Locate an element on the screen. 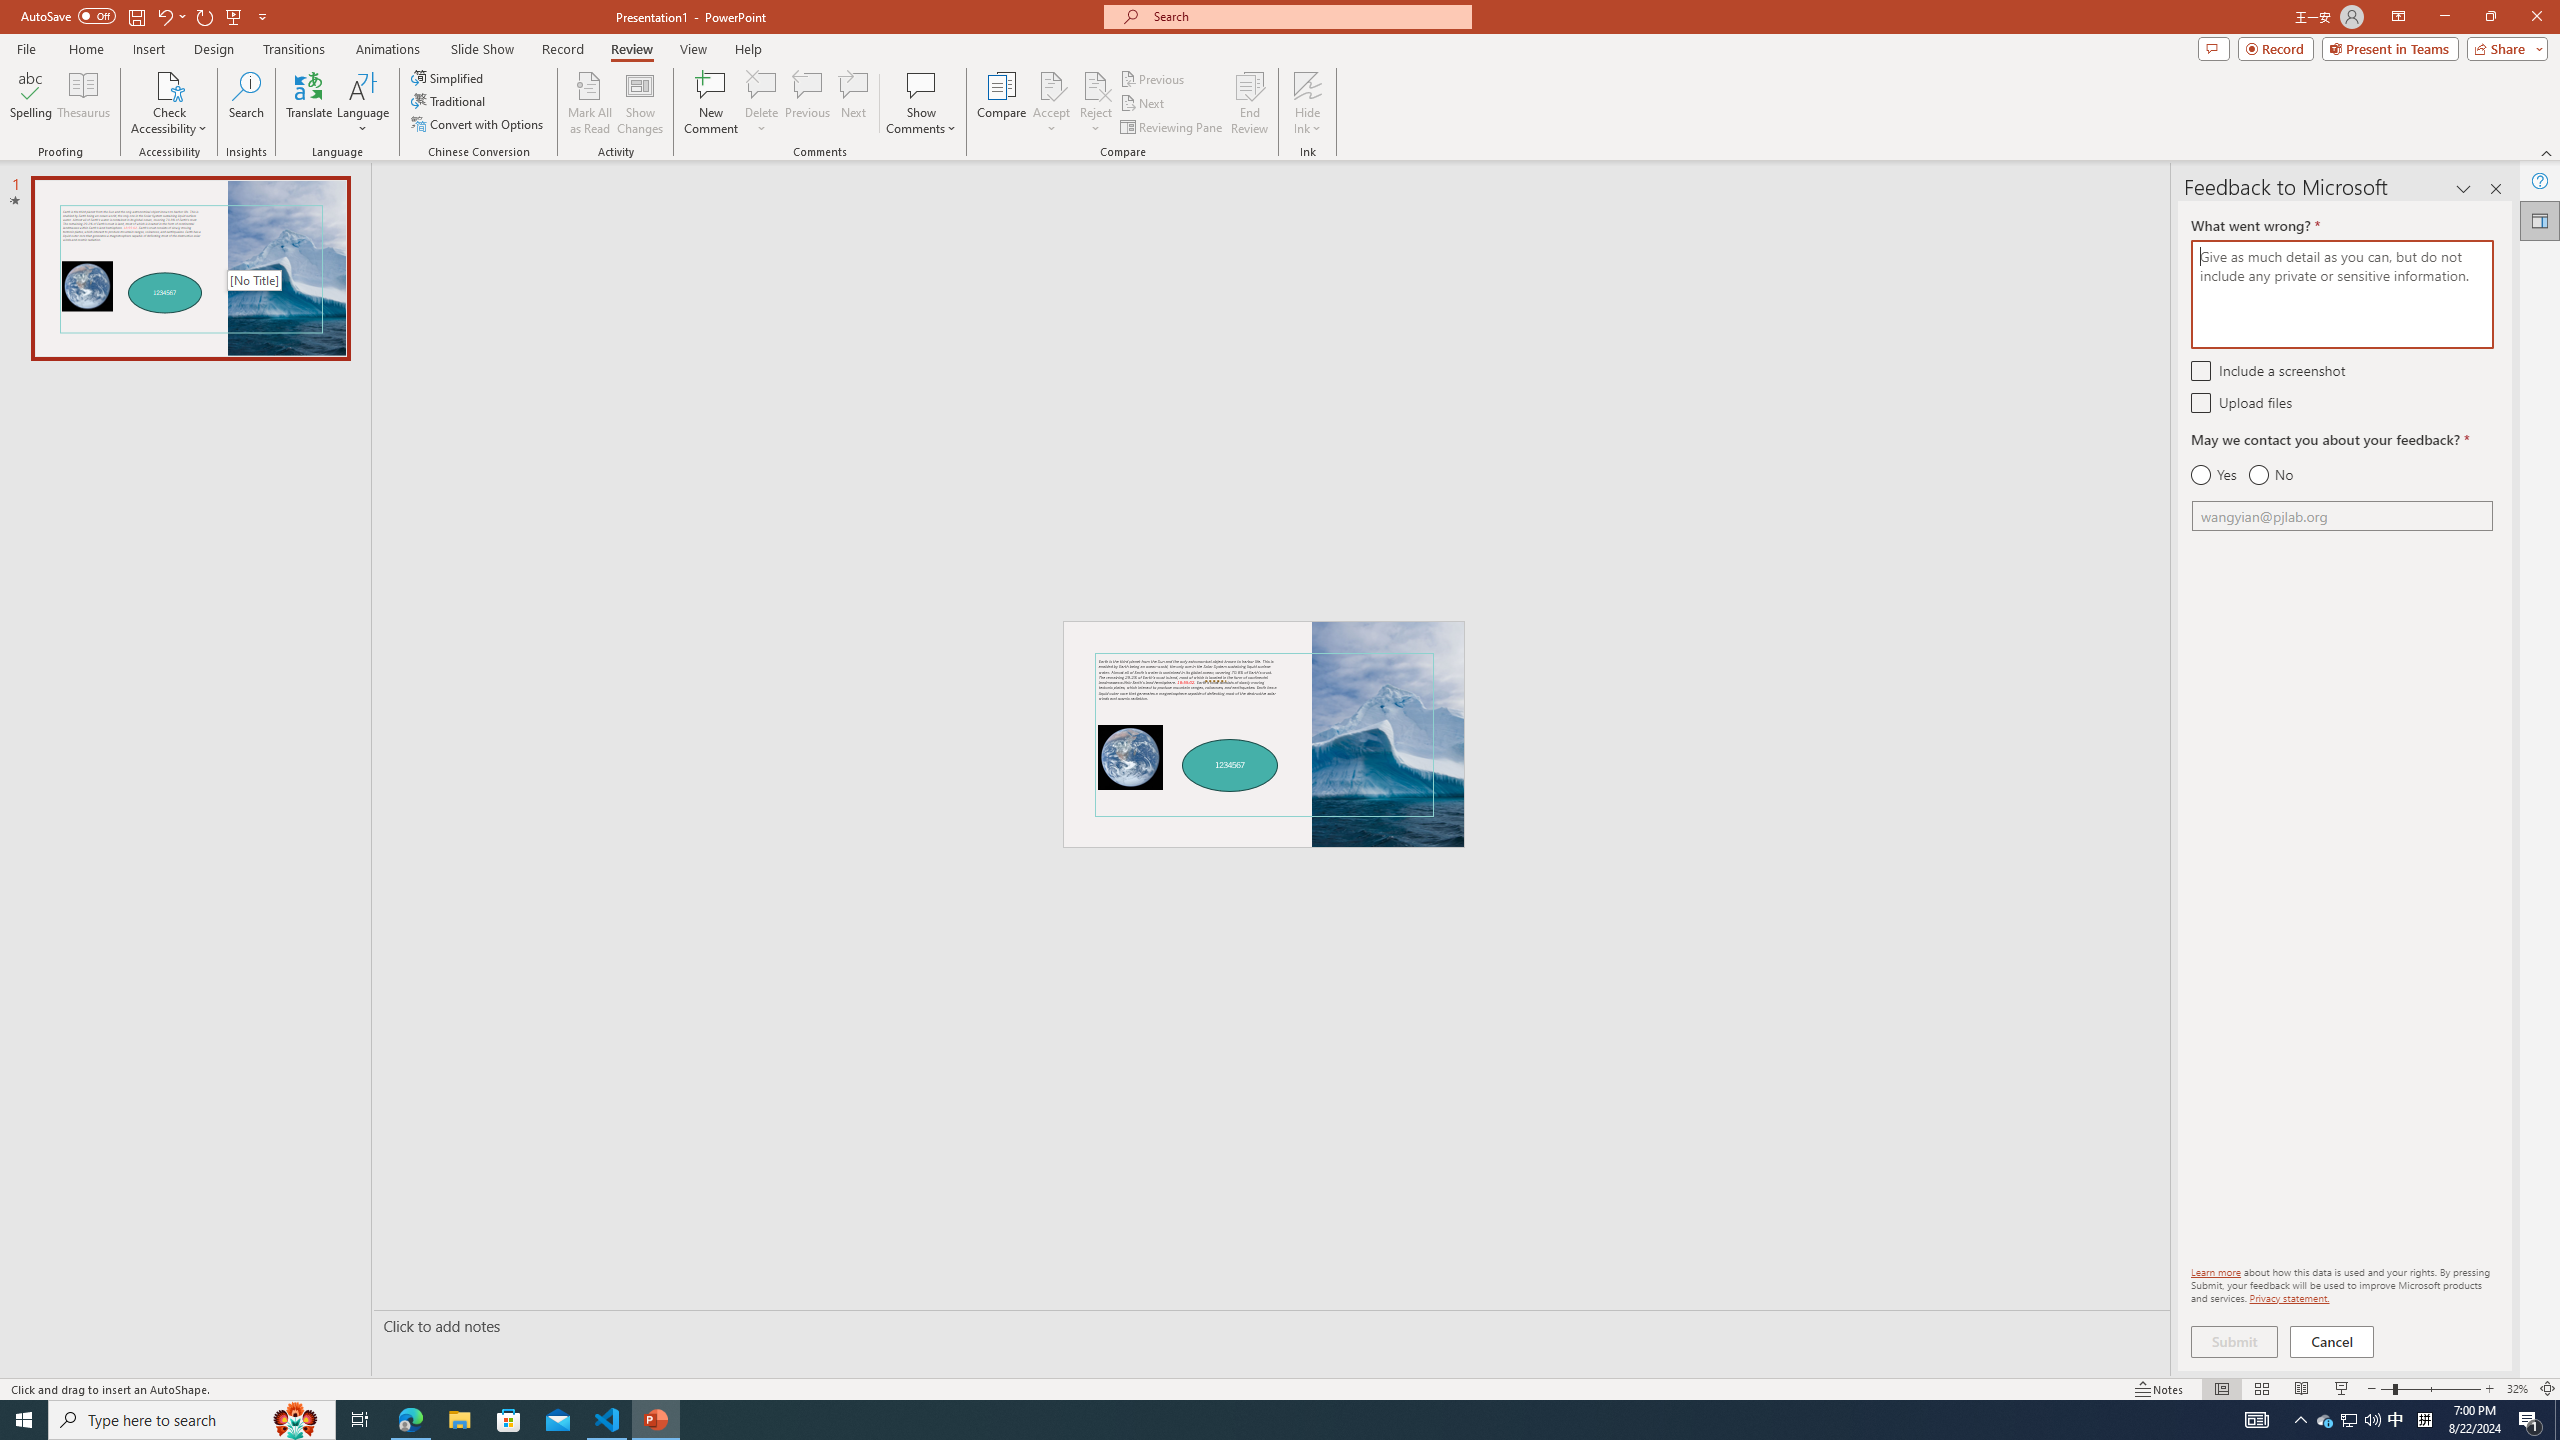 This screenshot has height=1440, width=2560. Next is located at coordinates (1142, 104).